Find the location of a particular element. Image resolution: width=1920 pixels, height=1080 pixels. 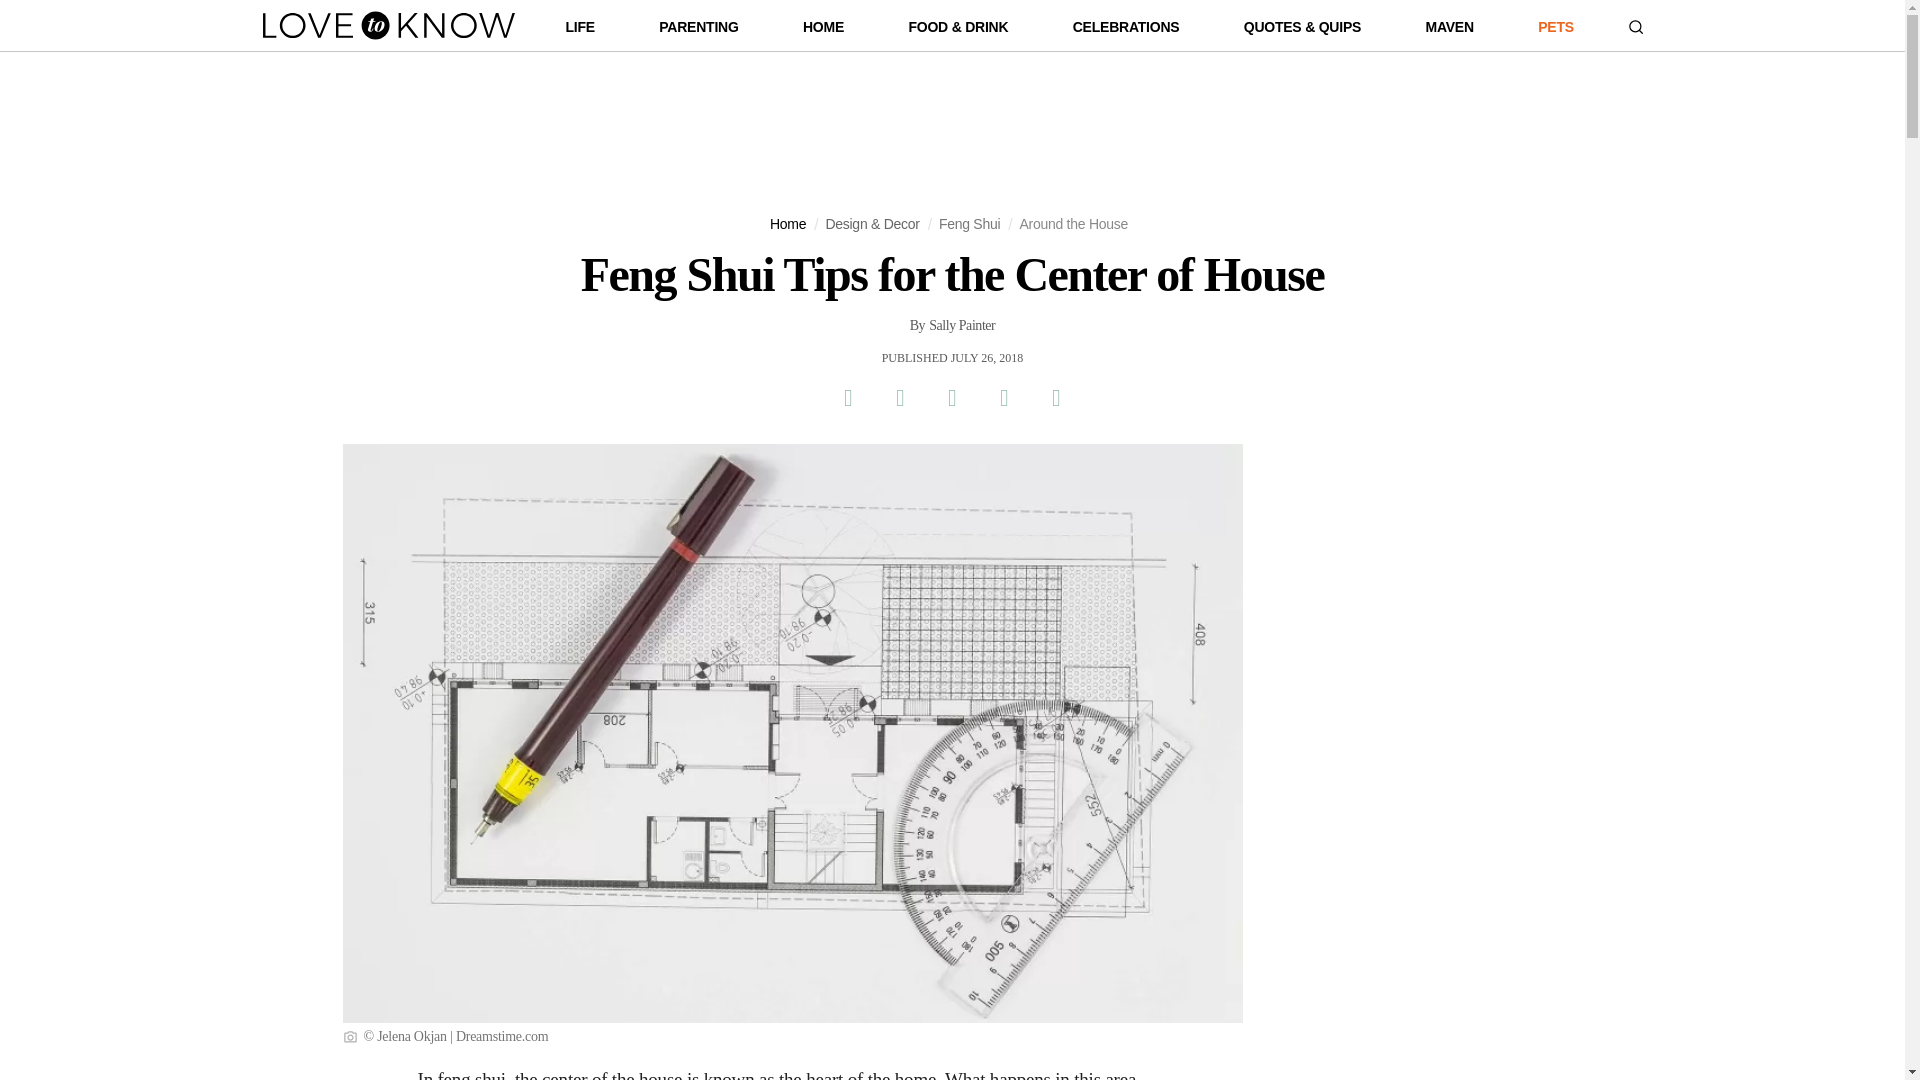

3rd party ad content is located at coordinates (951, 122).